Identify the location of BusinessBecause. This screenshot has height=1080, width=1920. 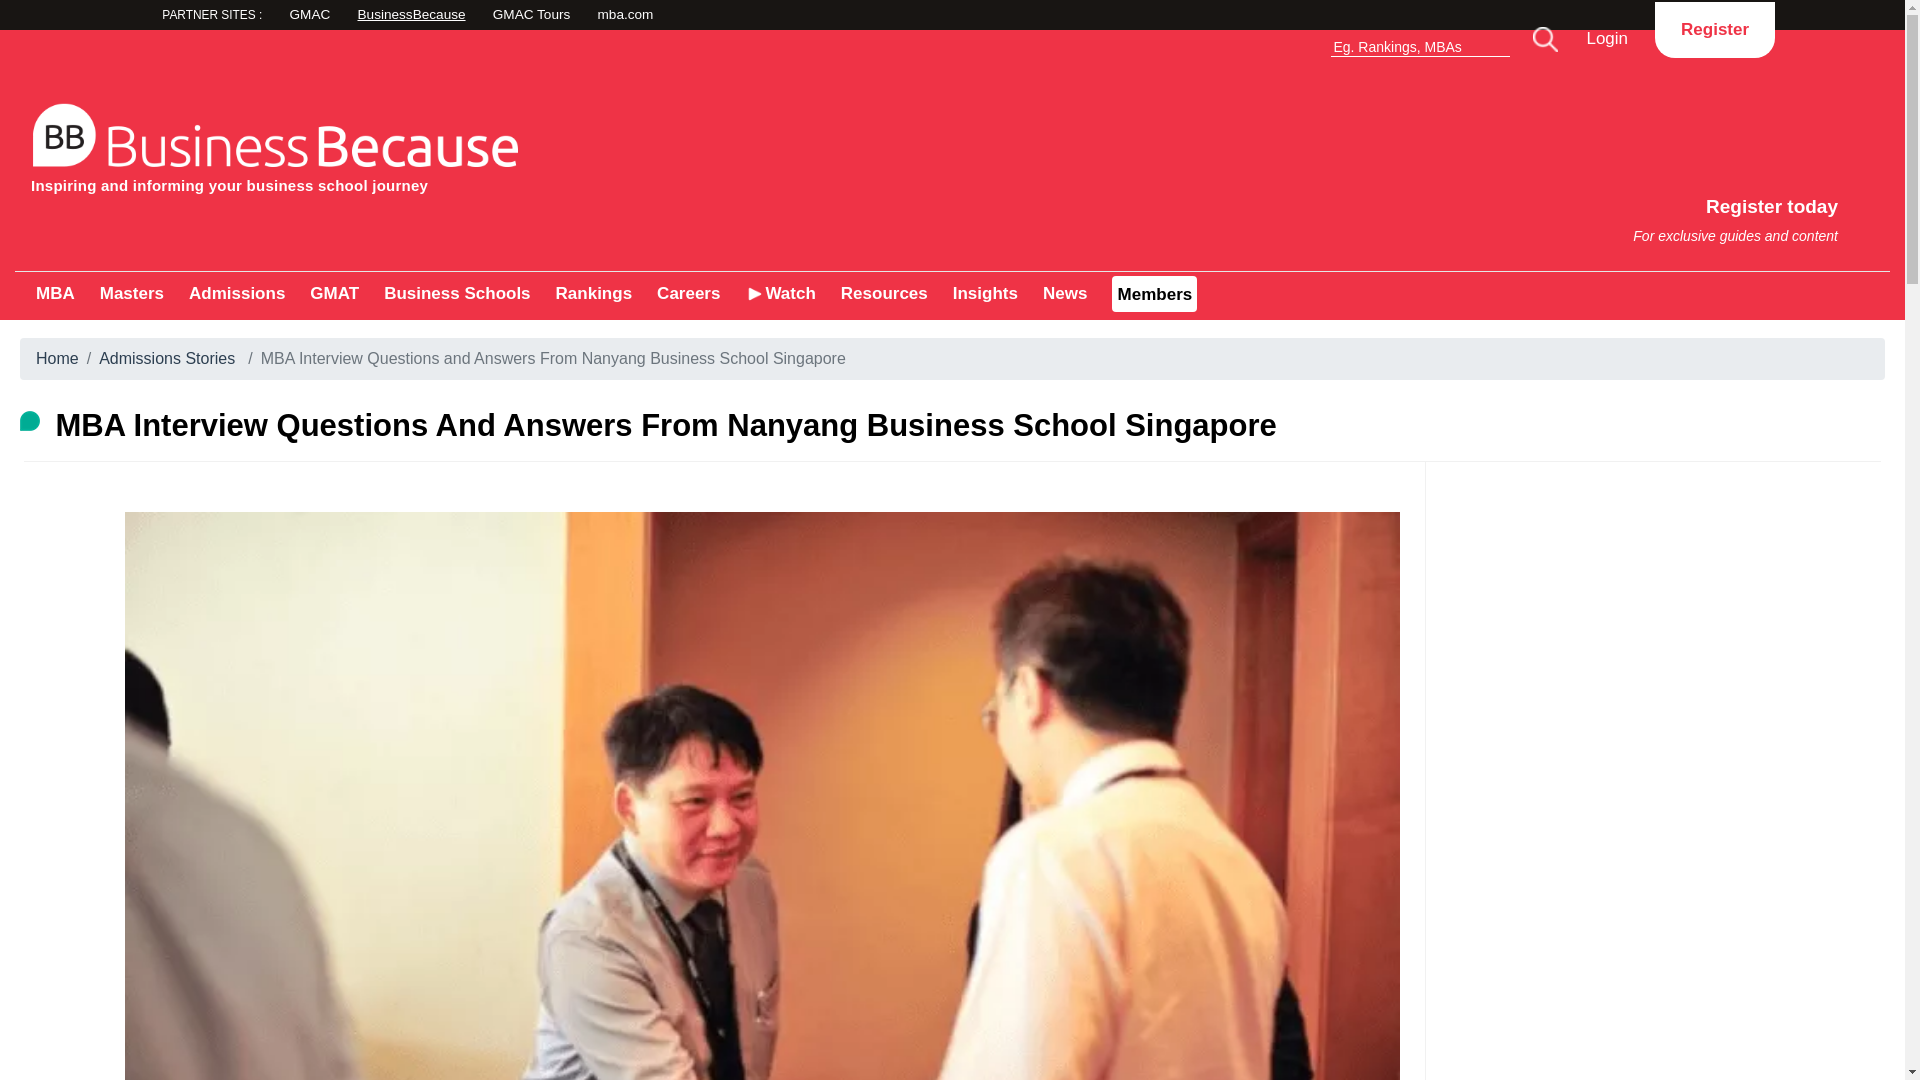
(484, 16).